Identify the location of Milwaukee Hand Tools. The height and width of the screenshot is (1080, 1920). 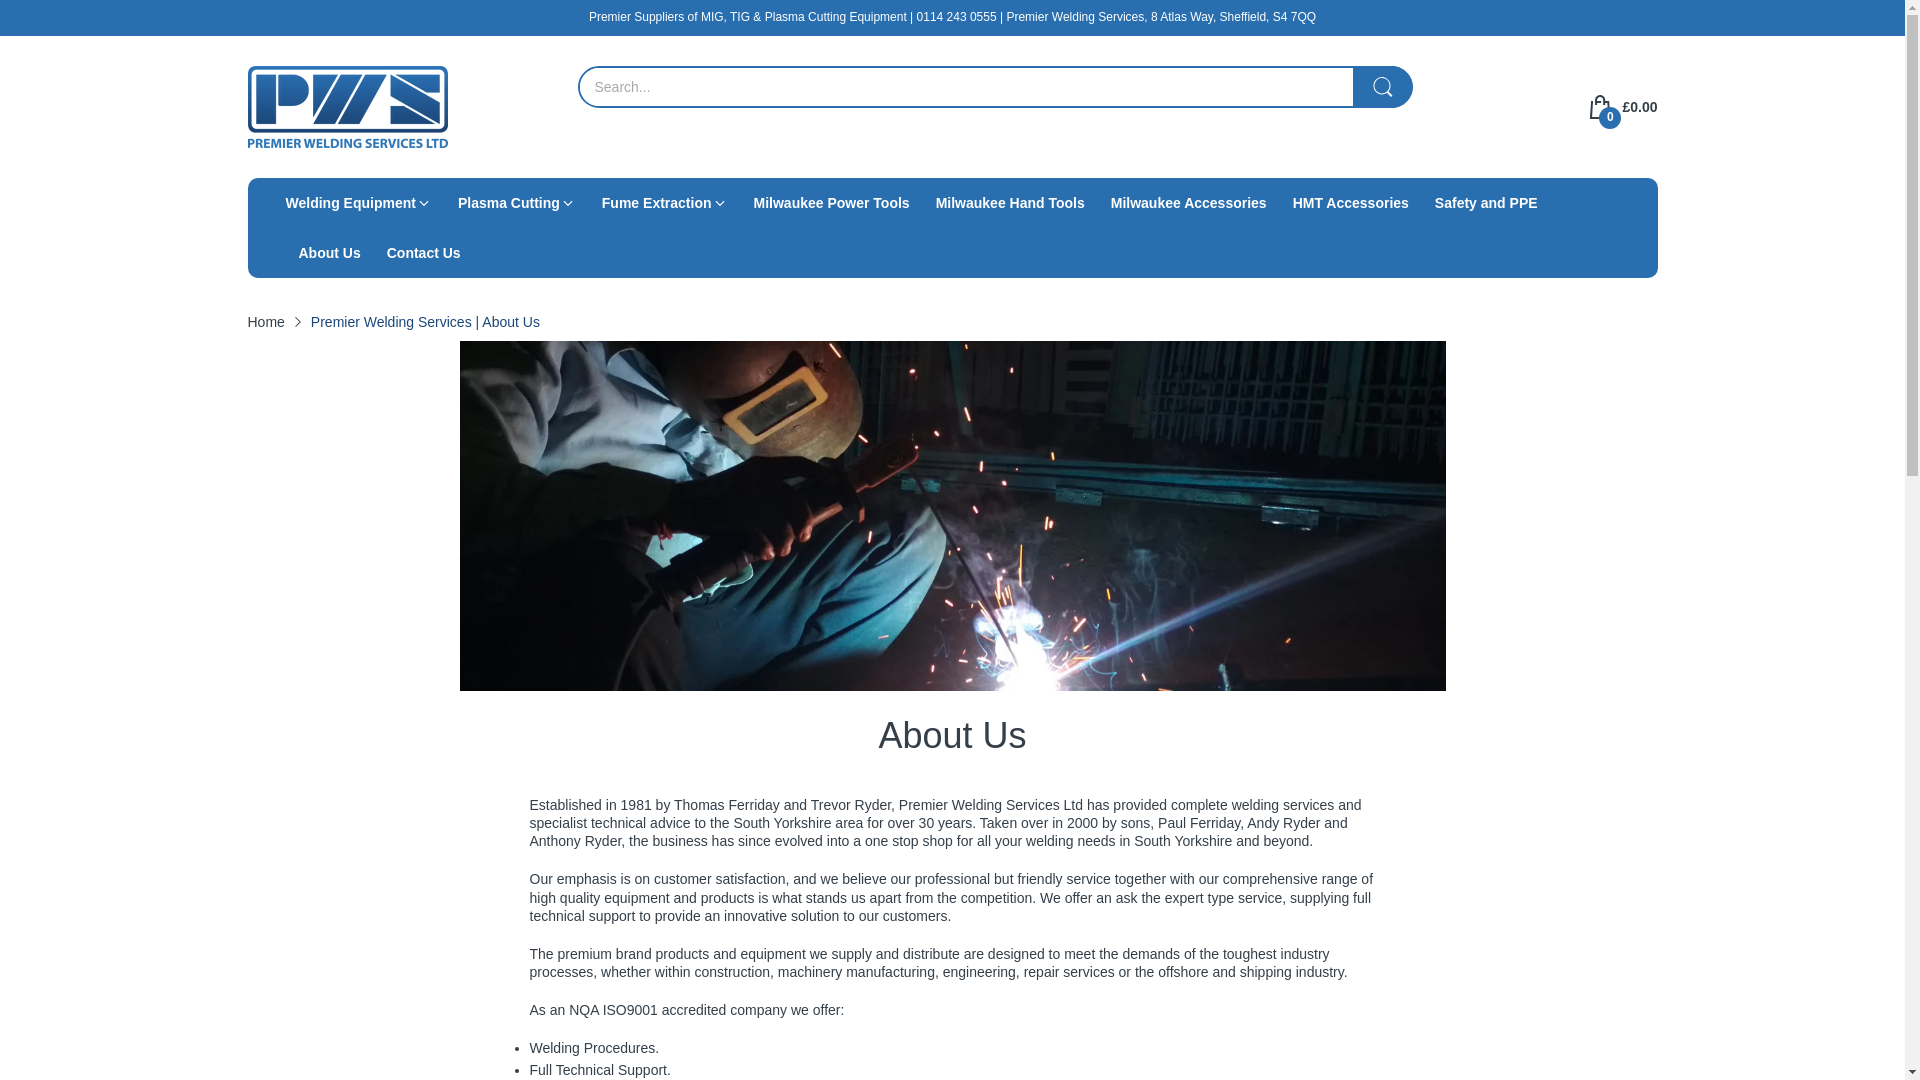
(1010, 202).